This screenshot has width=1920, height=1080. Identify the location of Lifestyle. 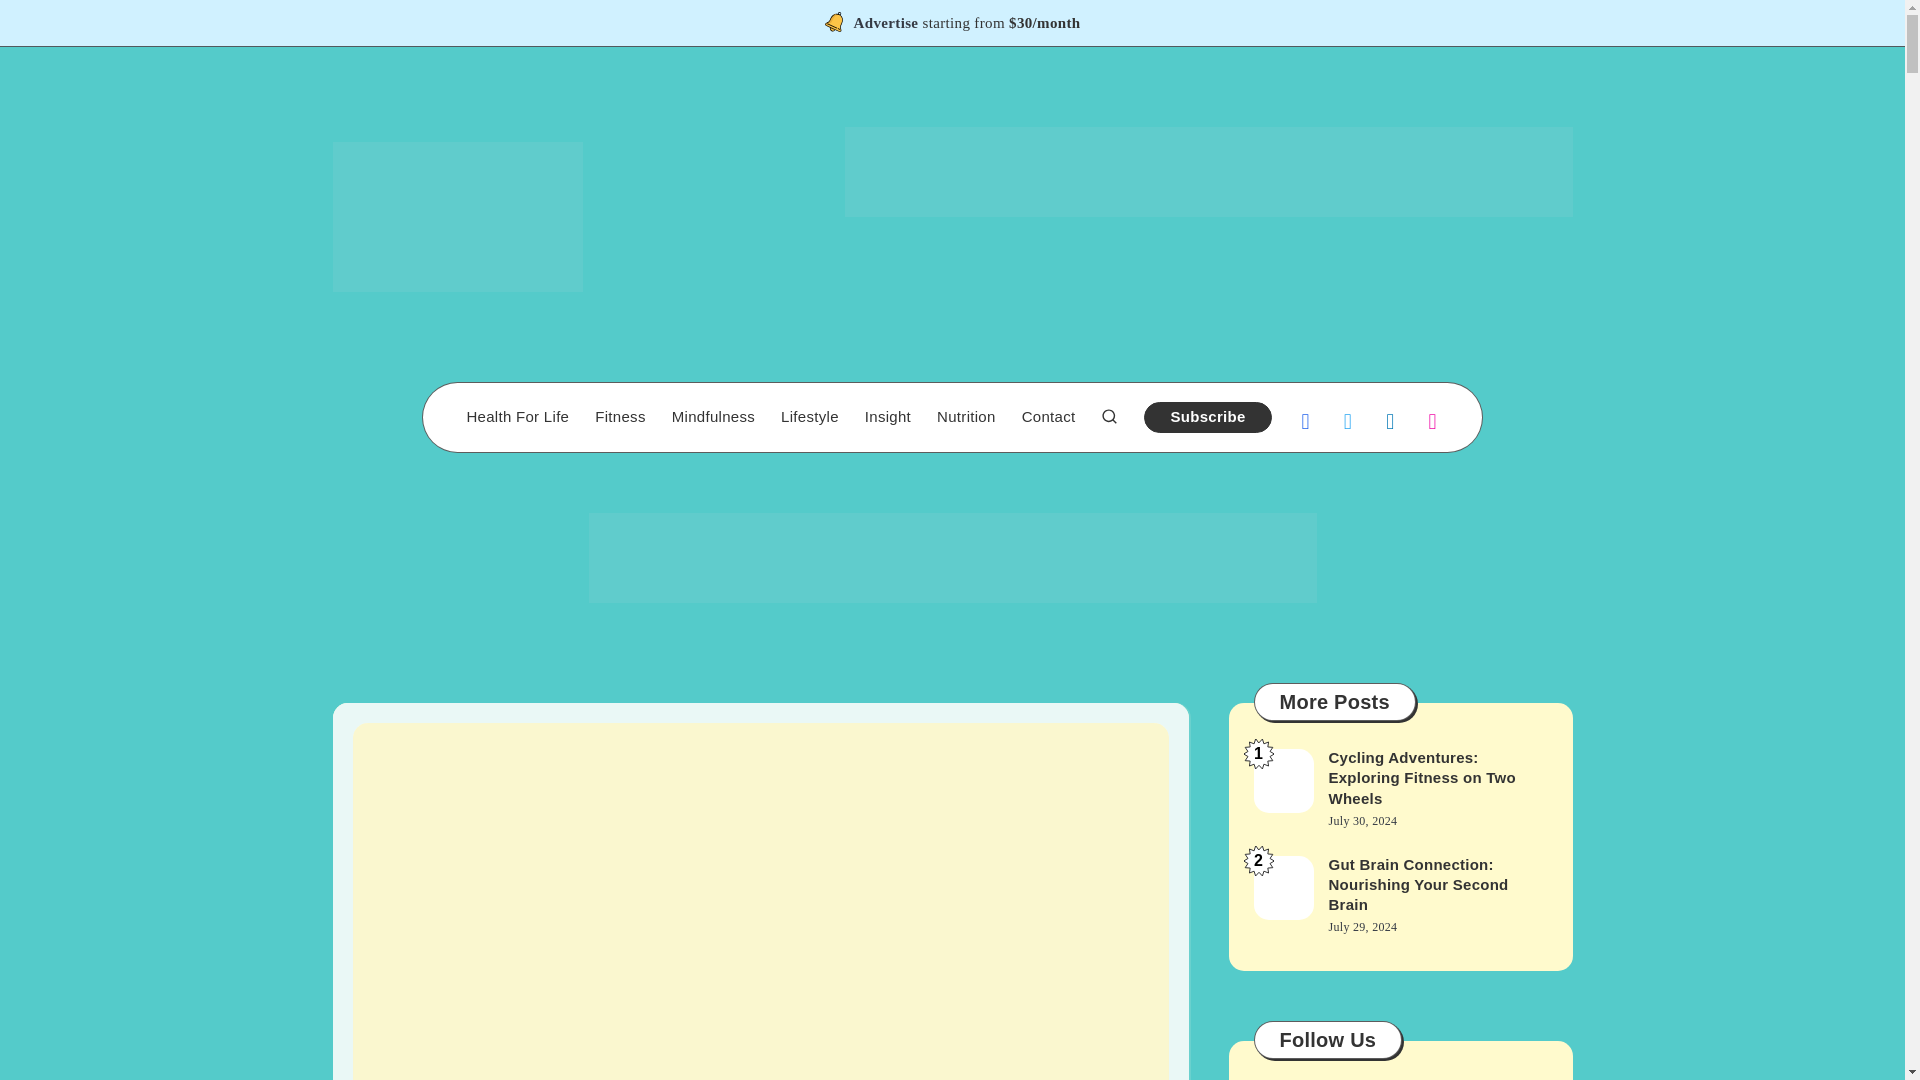
(810, 417).